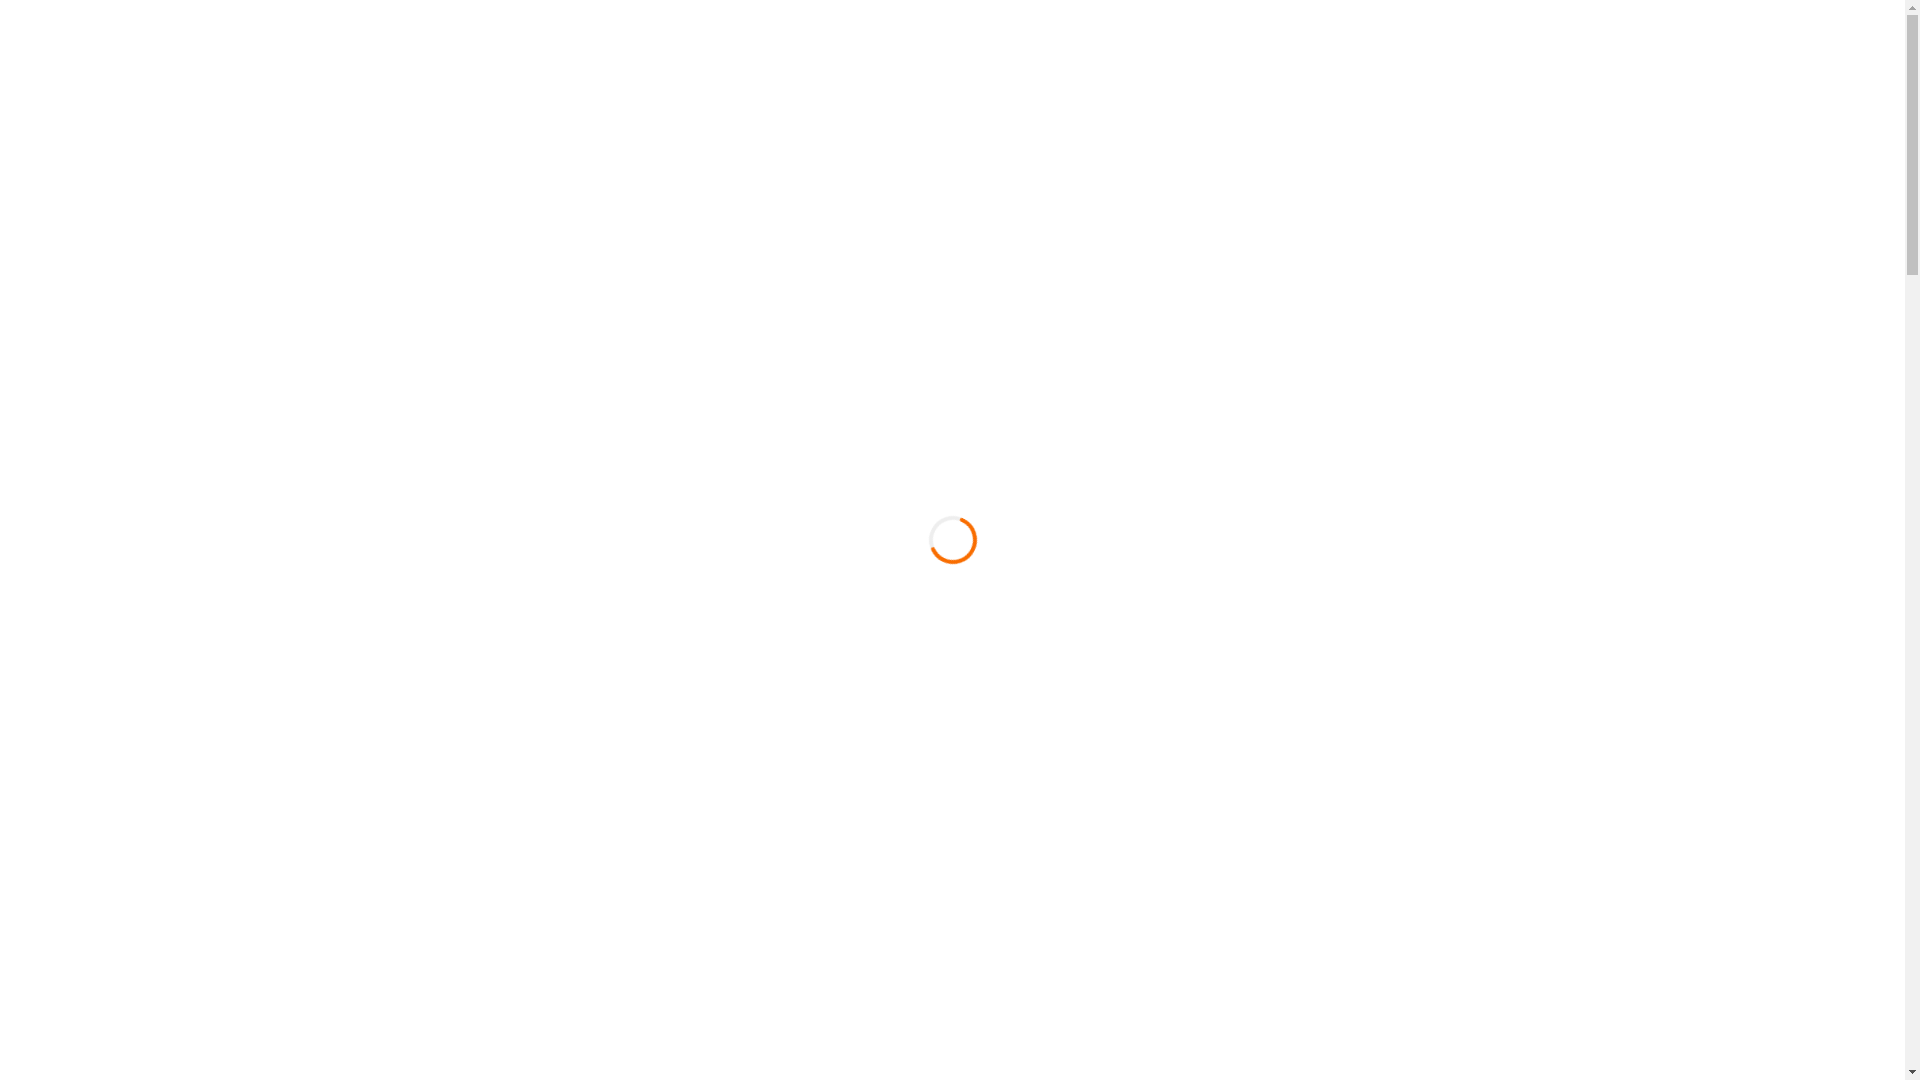 This screenshot has height=1080, width=1920. What do you see at coordinates (1458, 106) in the screenshot?
I see `Kontakt` at bounding box center [1458, 106].